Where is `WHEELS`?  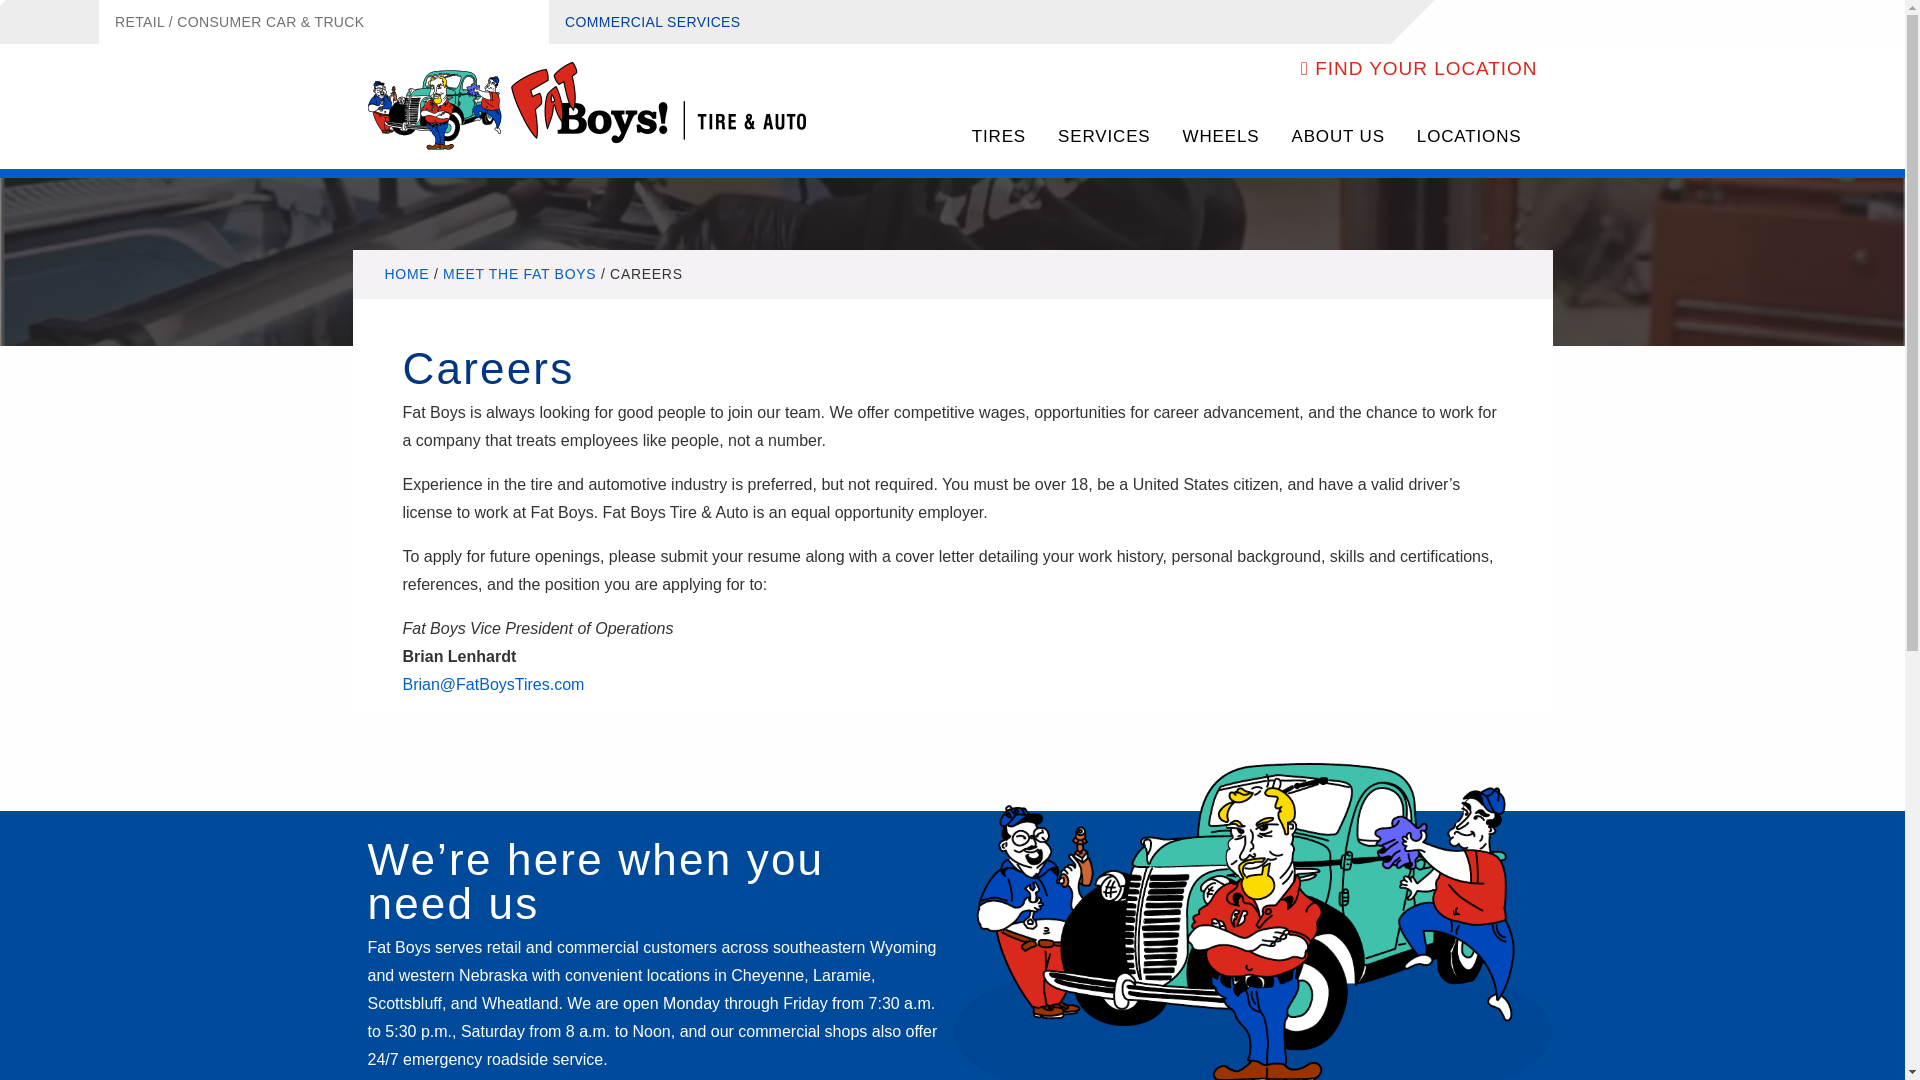
WHEELS is located at coordinates (1222, 138).